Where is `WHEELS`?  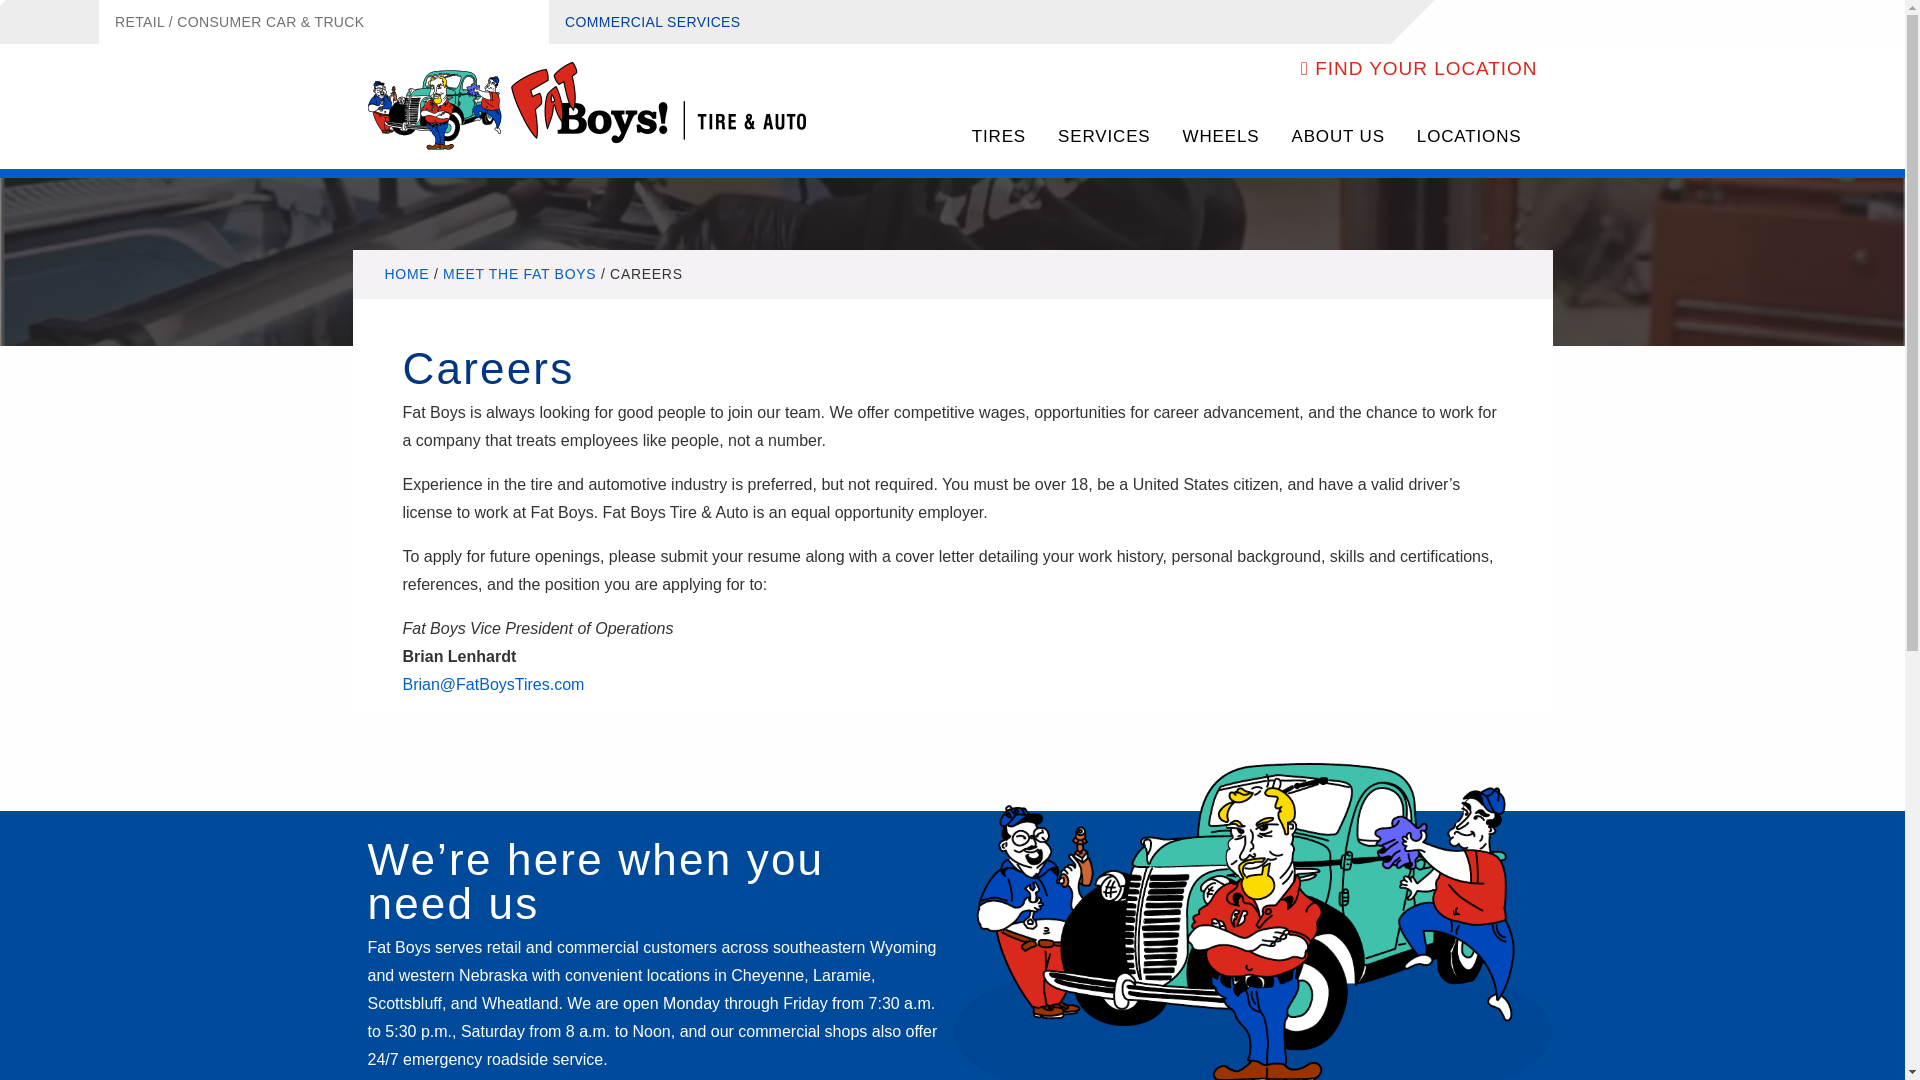
WHEELS is located at coordinates (1222, 138).